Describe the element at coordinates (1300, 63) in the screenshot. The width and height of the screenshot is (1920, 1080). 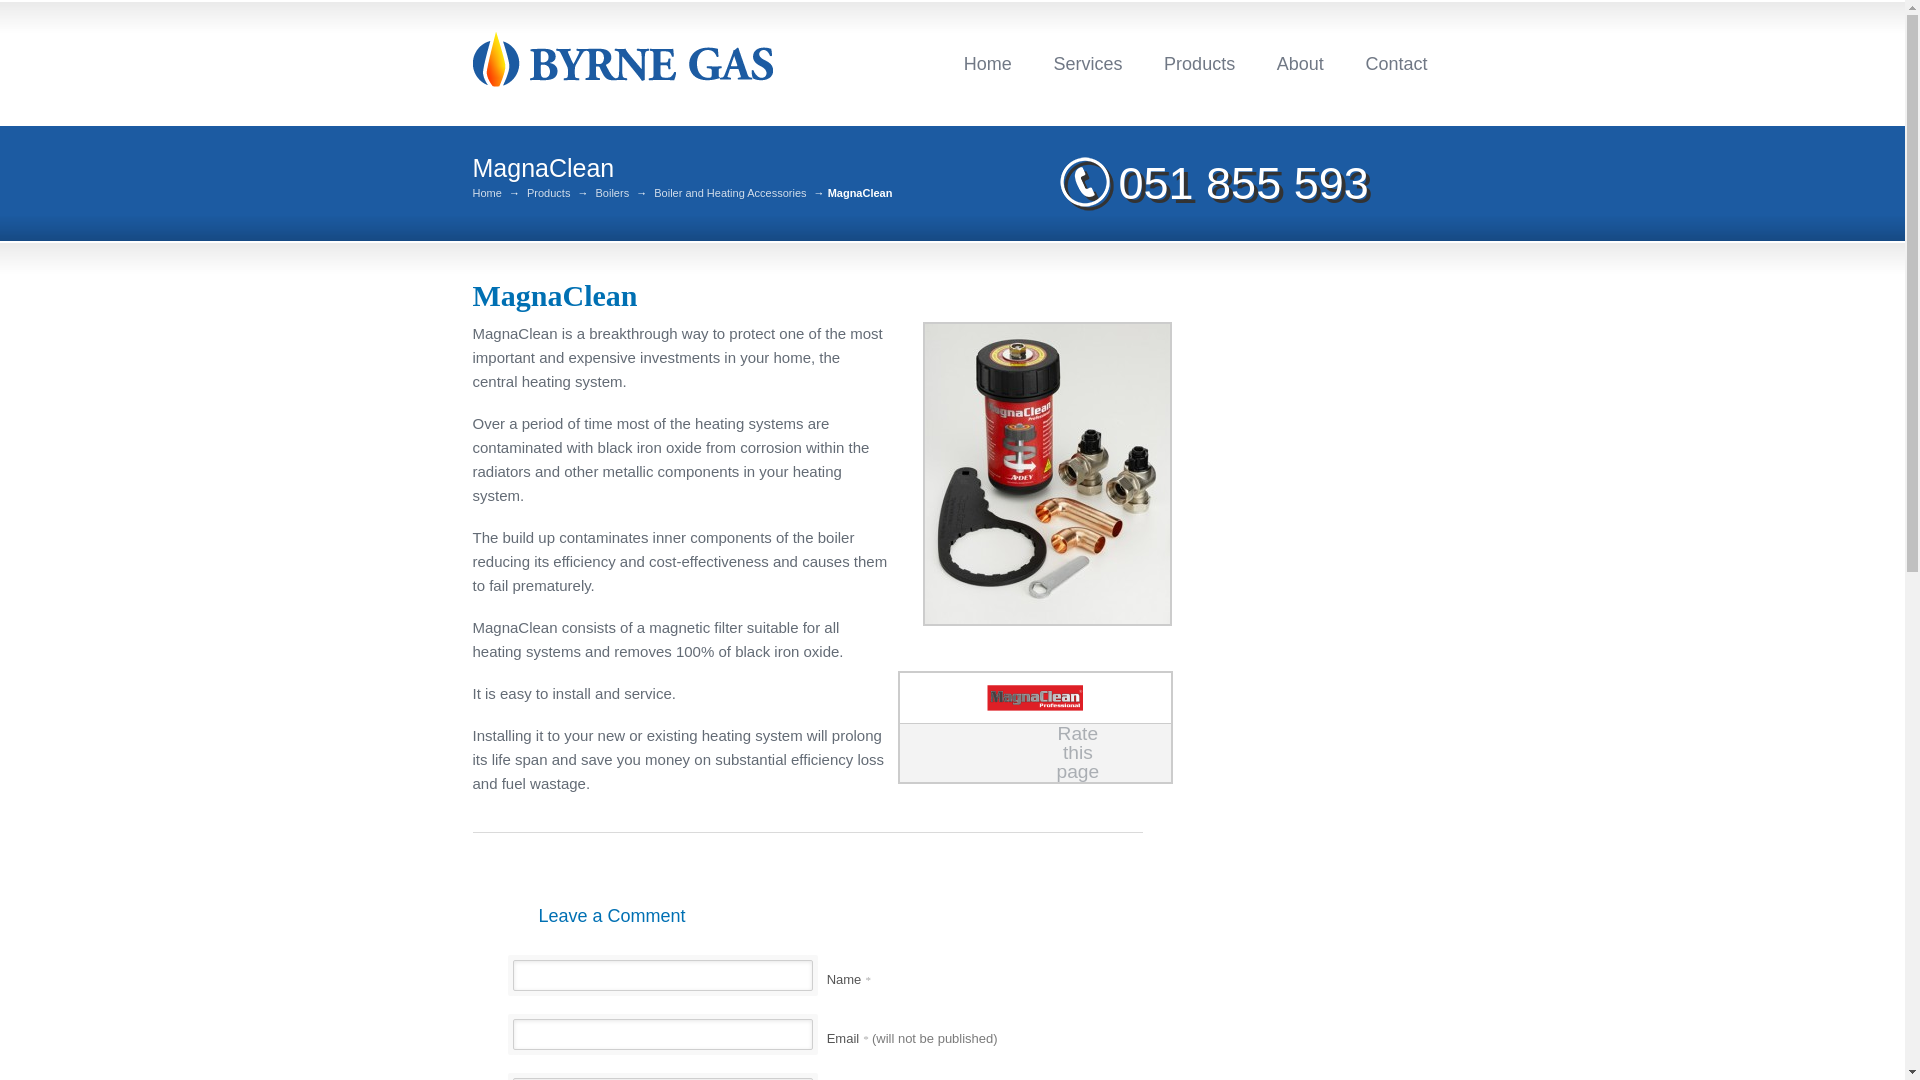
I see `About` at that location.